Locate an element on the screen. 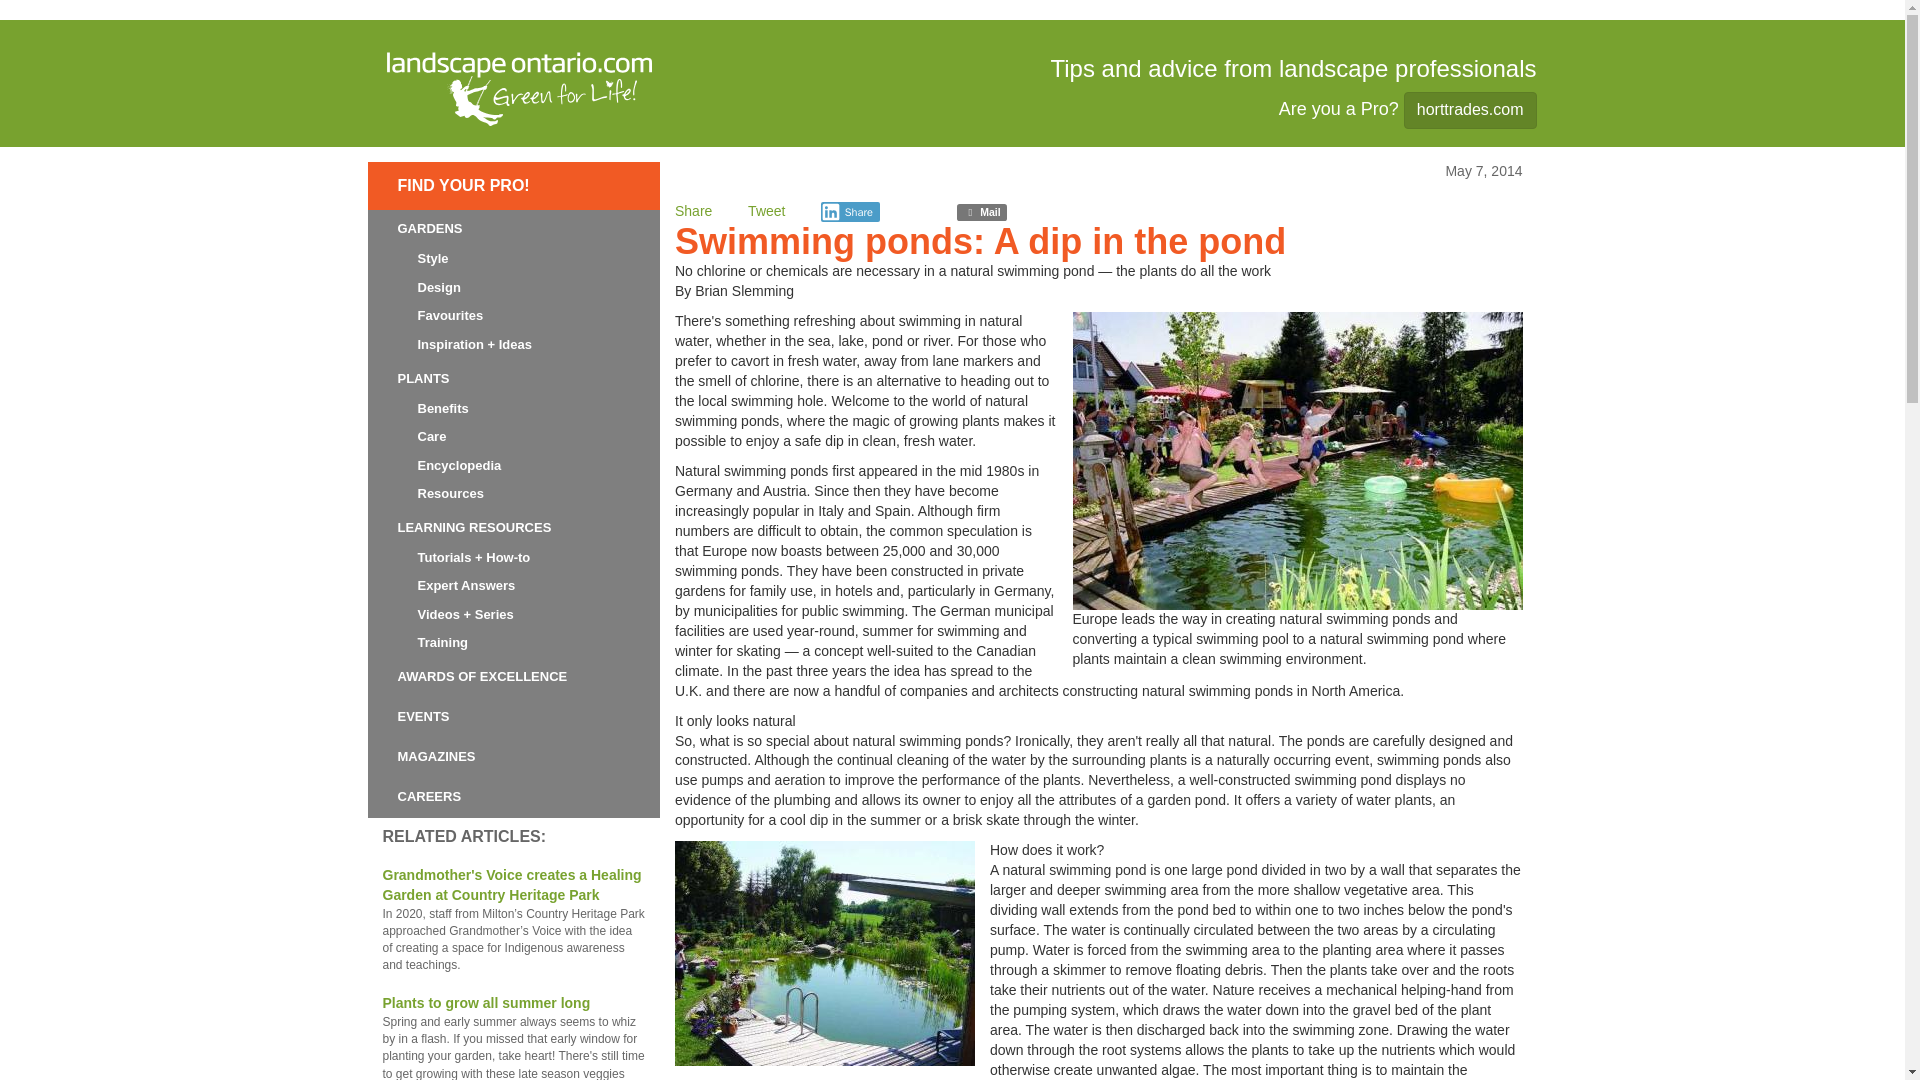 This screenshot has height=1080, width=1920. Encyclopedia is located at coordinates (460, 465).